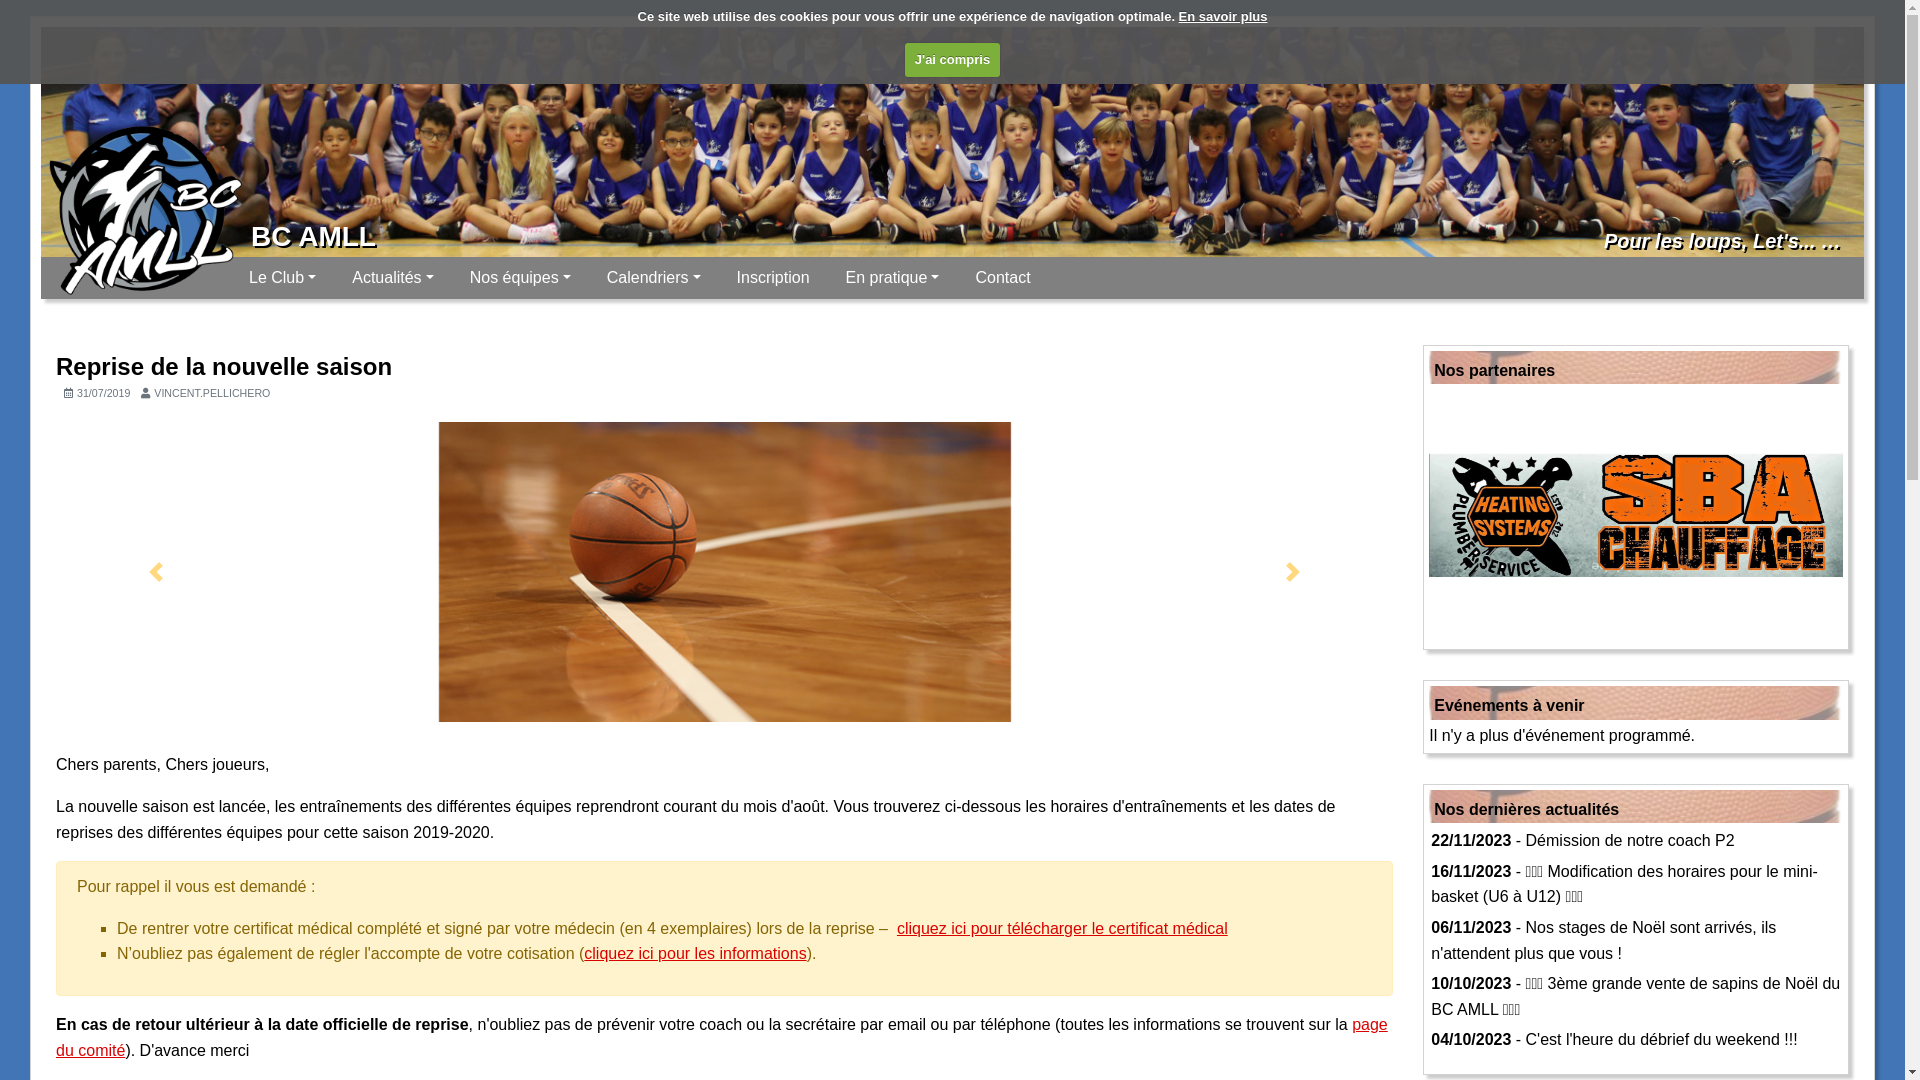 This screenshot has width=1920, height=1080. I want to click on season-opening, so click(725, 572).